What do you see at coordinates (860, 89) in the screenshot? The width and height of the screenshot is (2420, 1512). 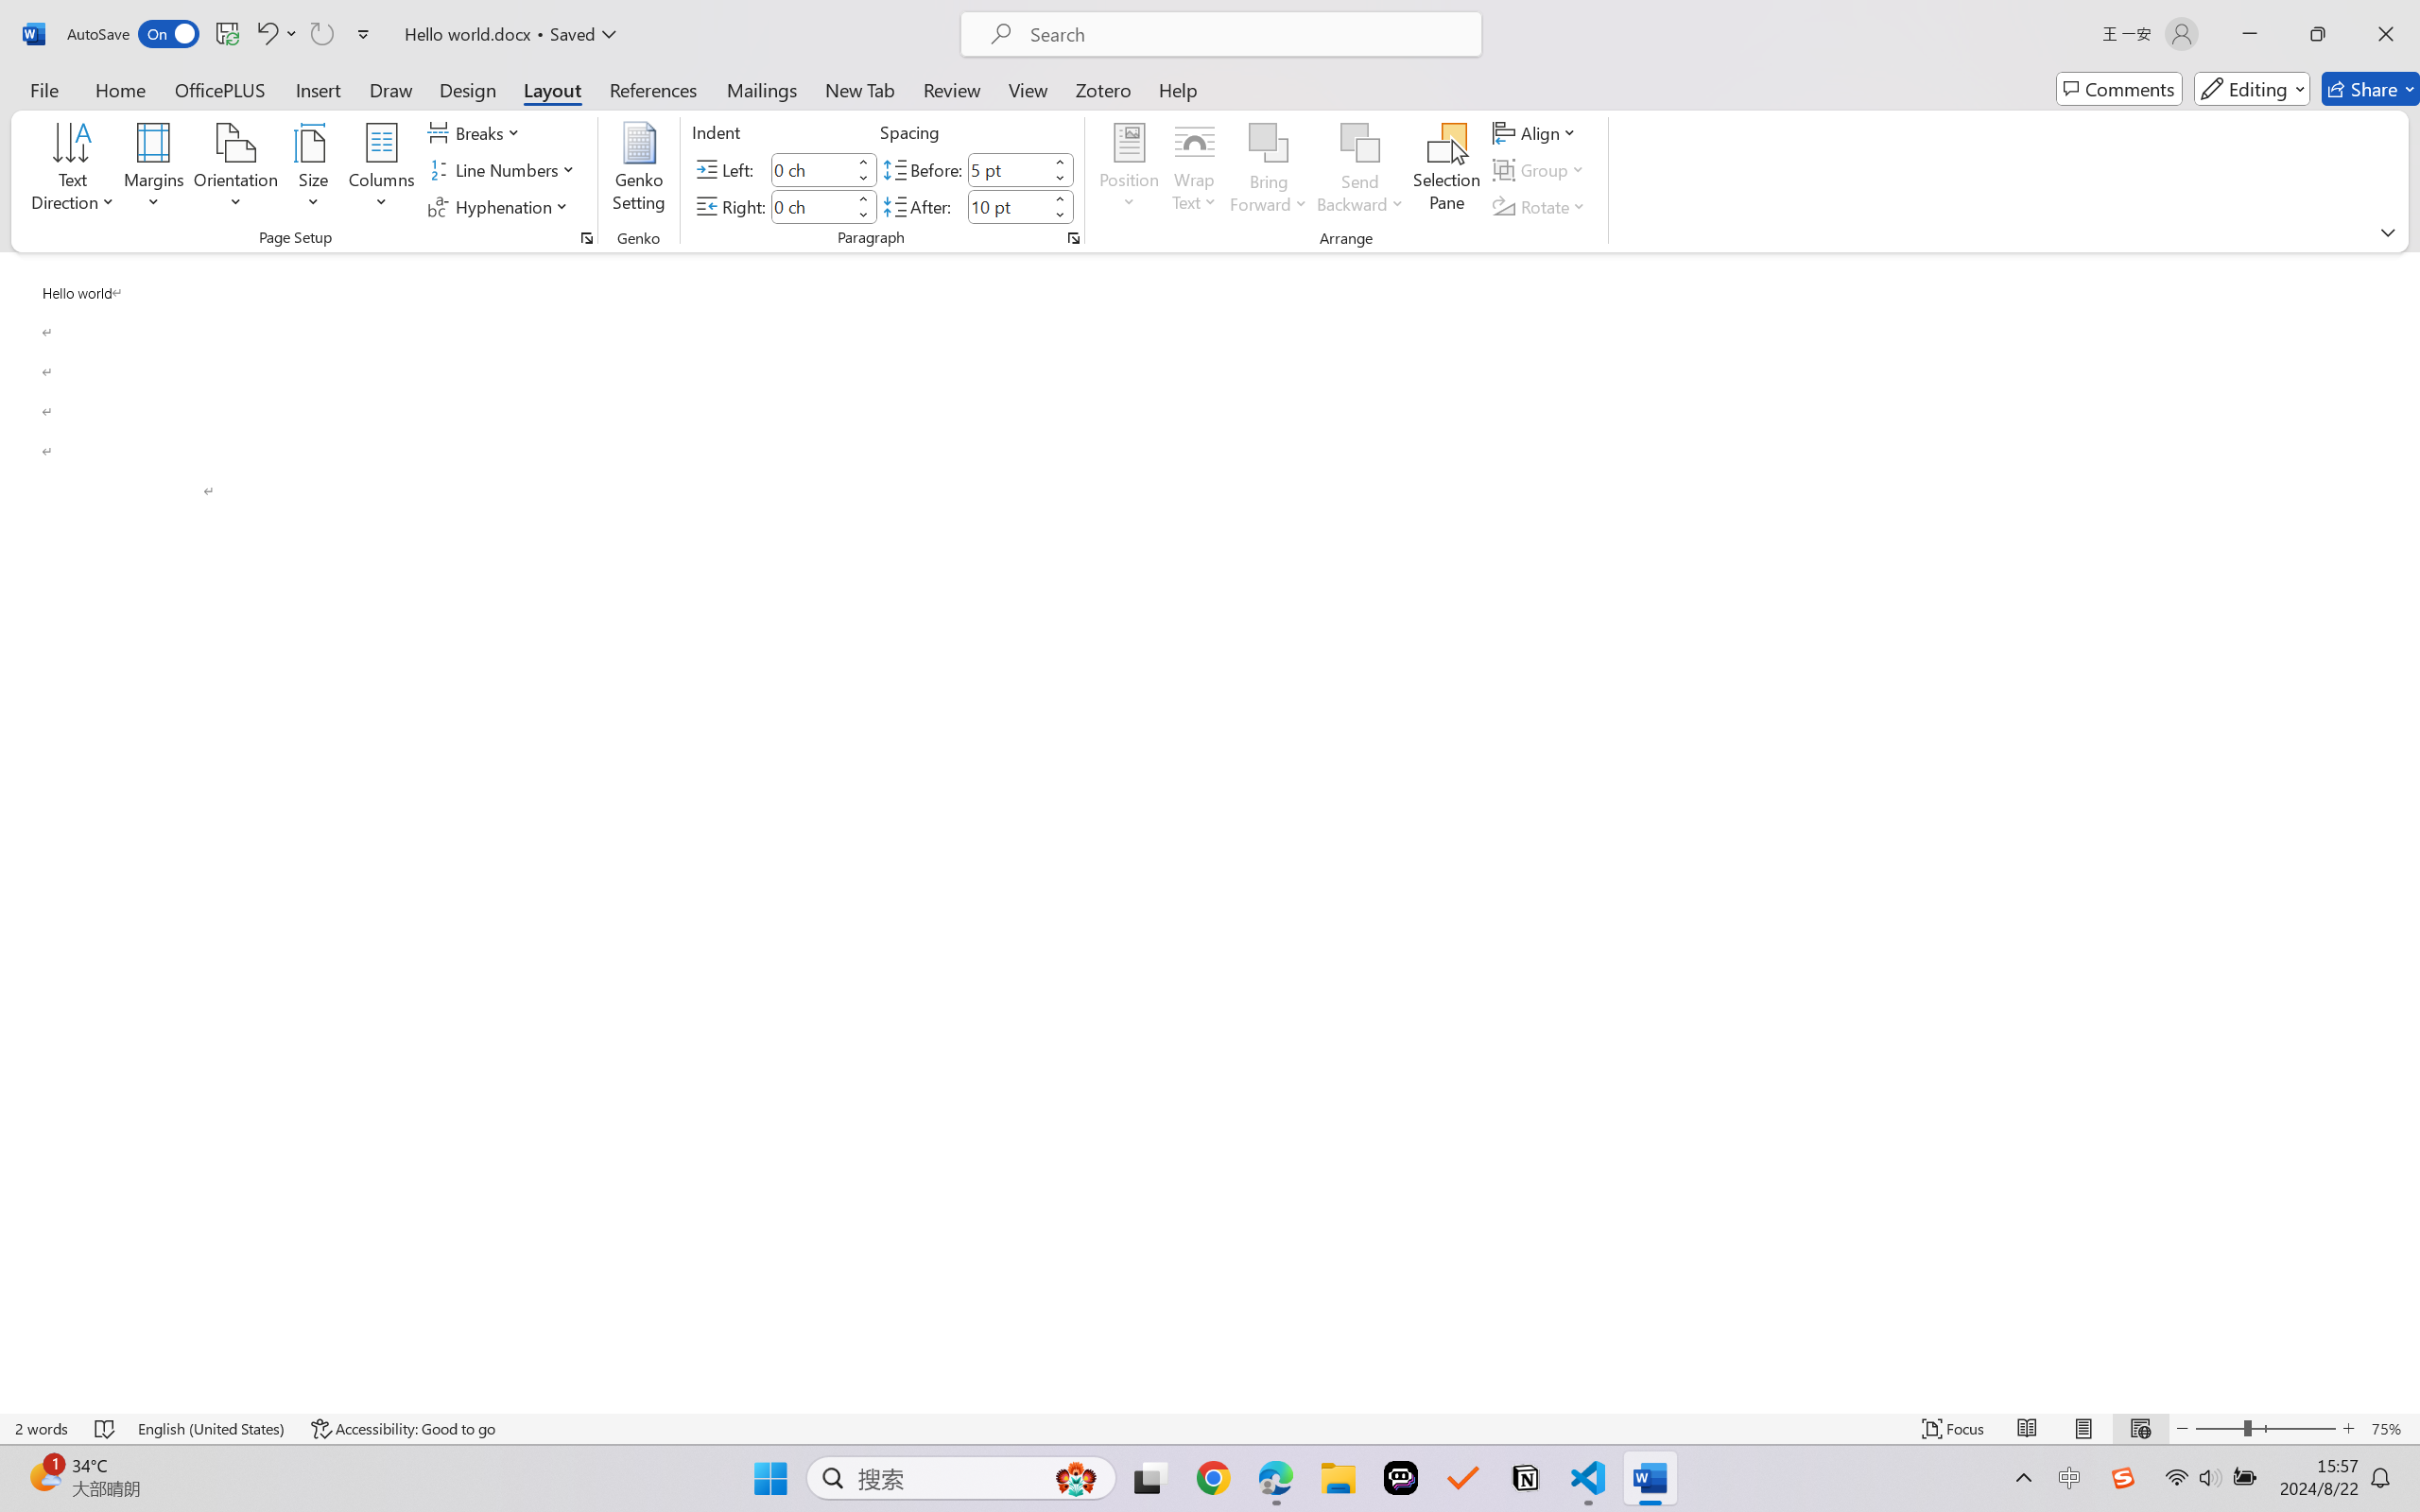 I see `New Tab` at bounding box center [860, 89].